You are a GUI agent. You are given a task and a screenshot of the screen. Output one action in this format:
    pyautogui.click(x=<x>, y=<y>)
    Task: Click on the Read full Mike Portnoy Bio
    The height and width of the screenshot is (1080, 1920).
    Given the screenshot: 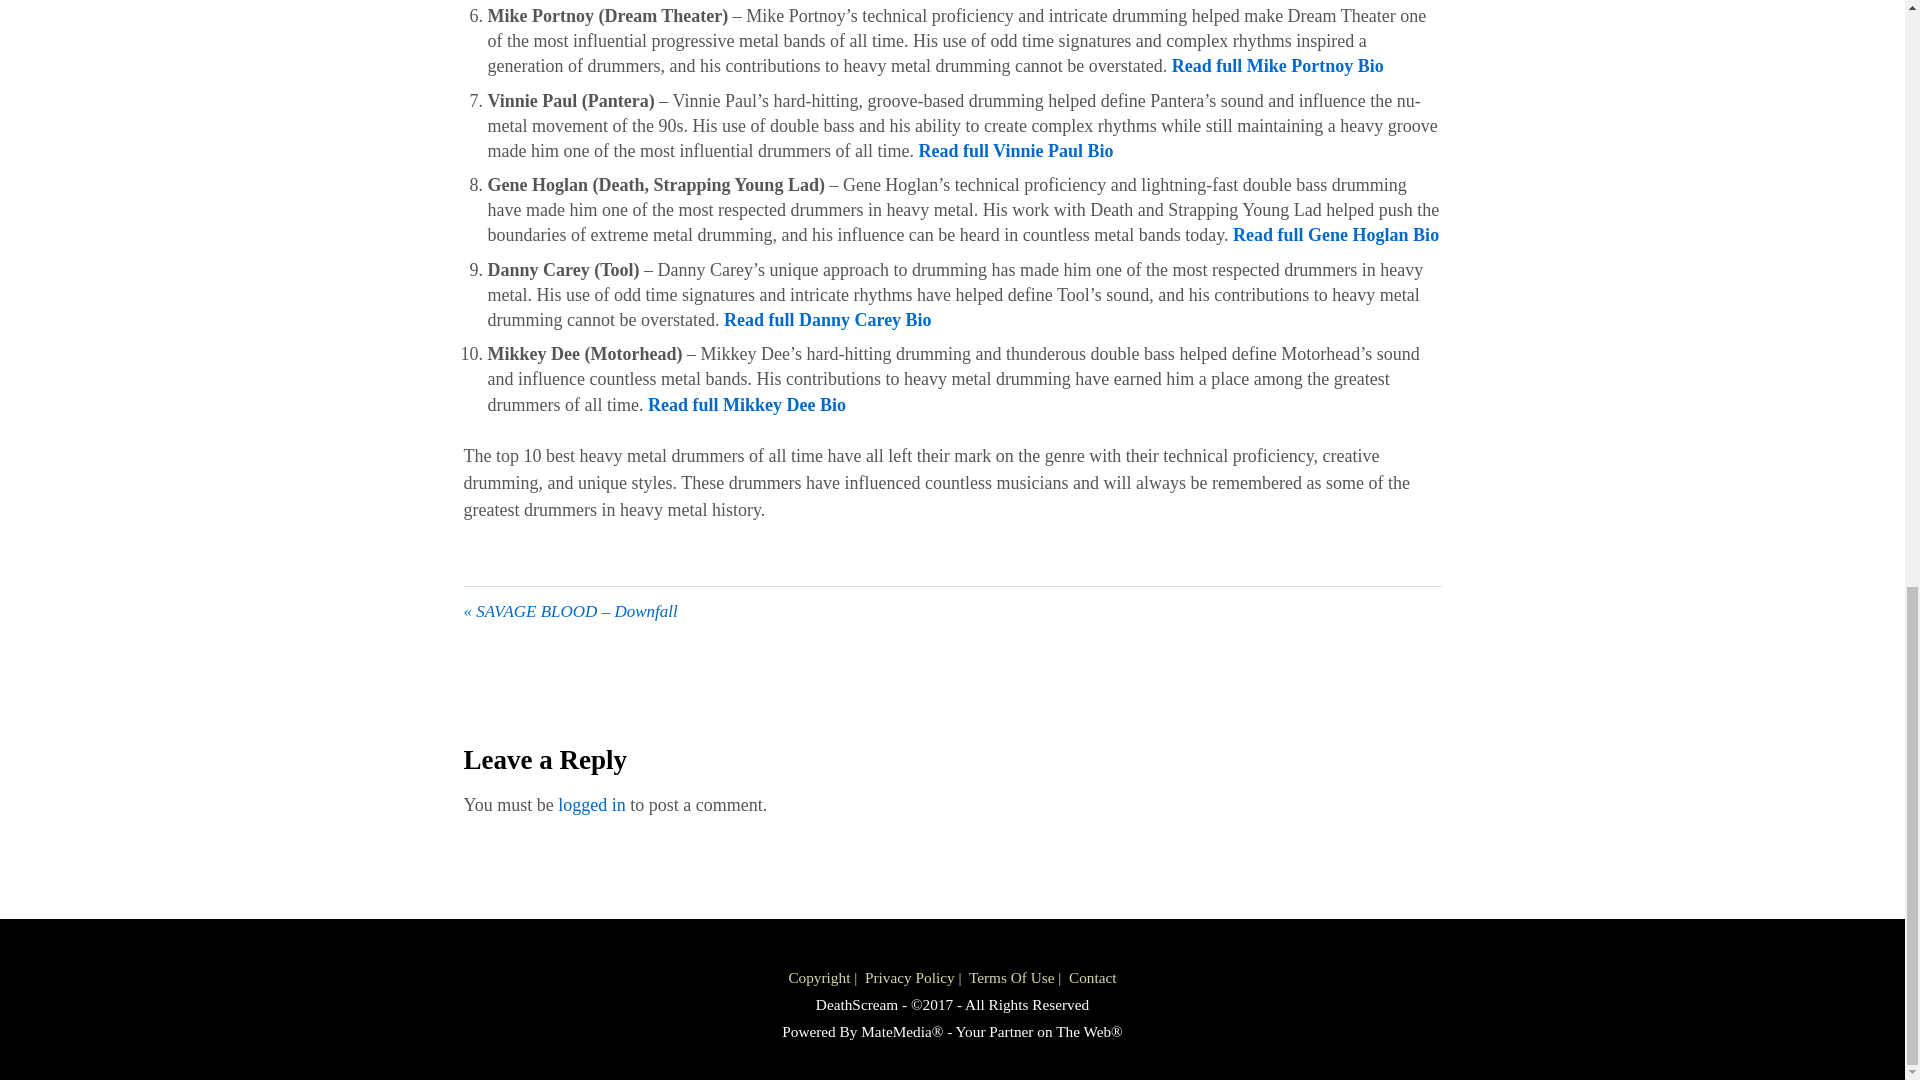 What is the action you would take?
    pyautogui.click(x=1278, y=66)
    